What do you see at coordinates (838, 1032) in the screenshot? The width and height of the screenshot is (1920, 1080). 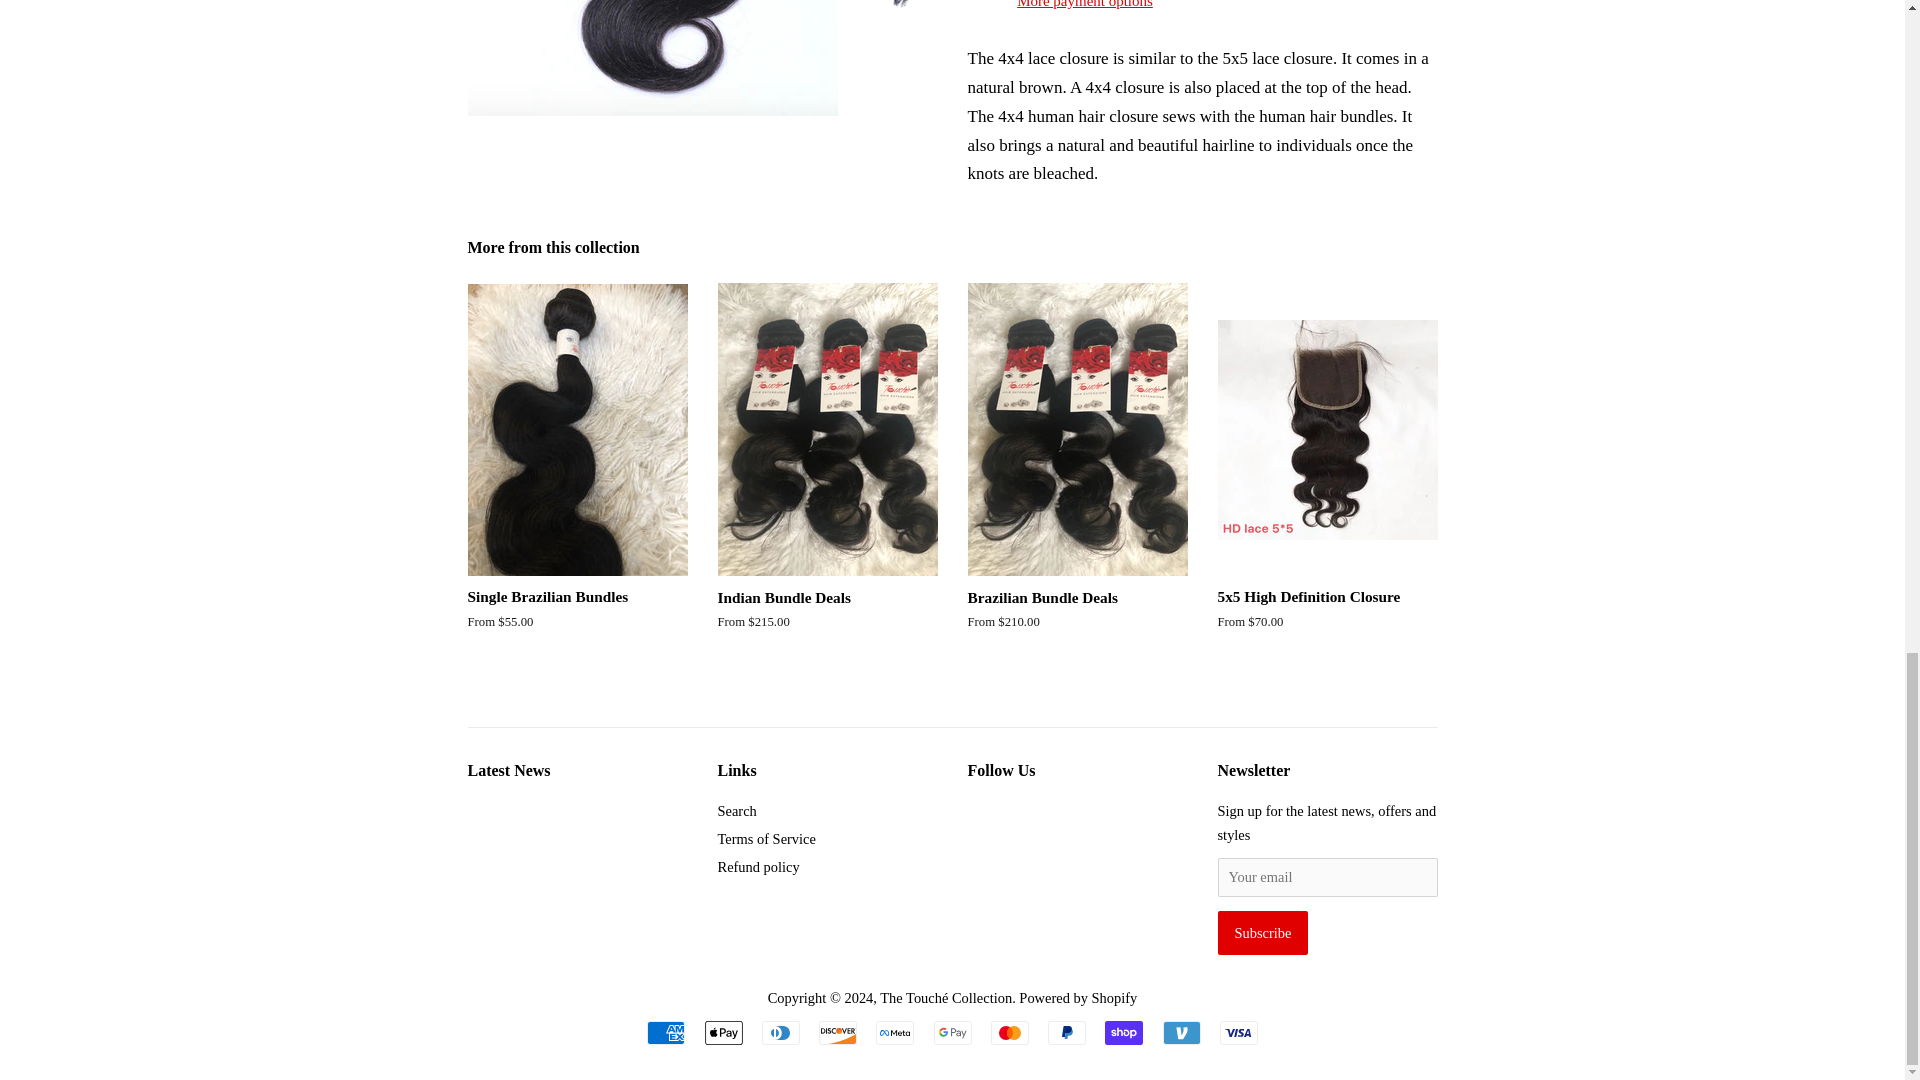 I see `Discover` at bounding box center [838, 1032].